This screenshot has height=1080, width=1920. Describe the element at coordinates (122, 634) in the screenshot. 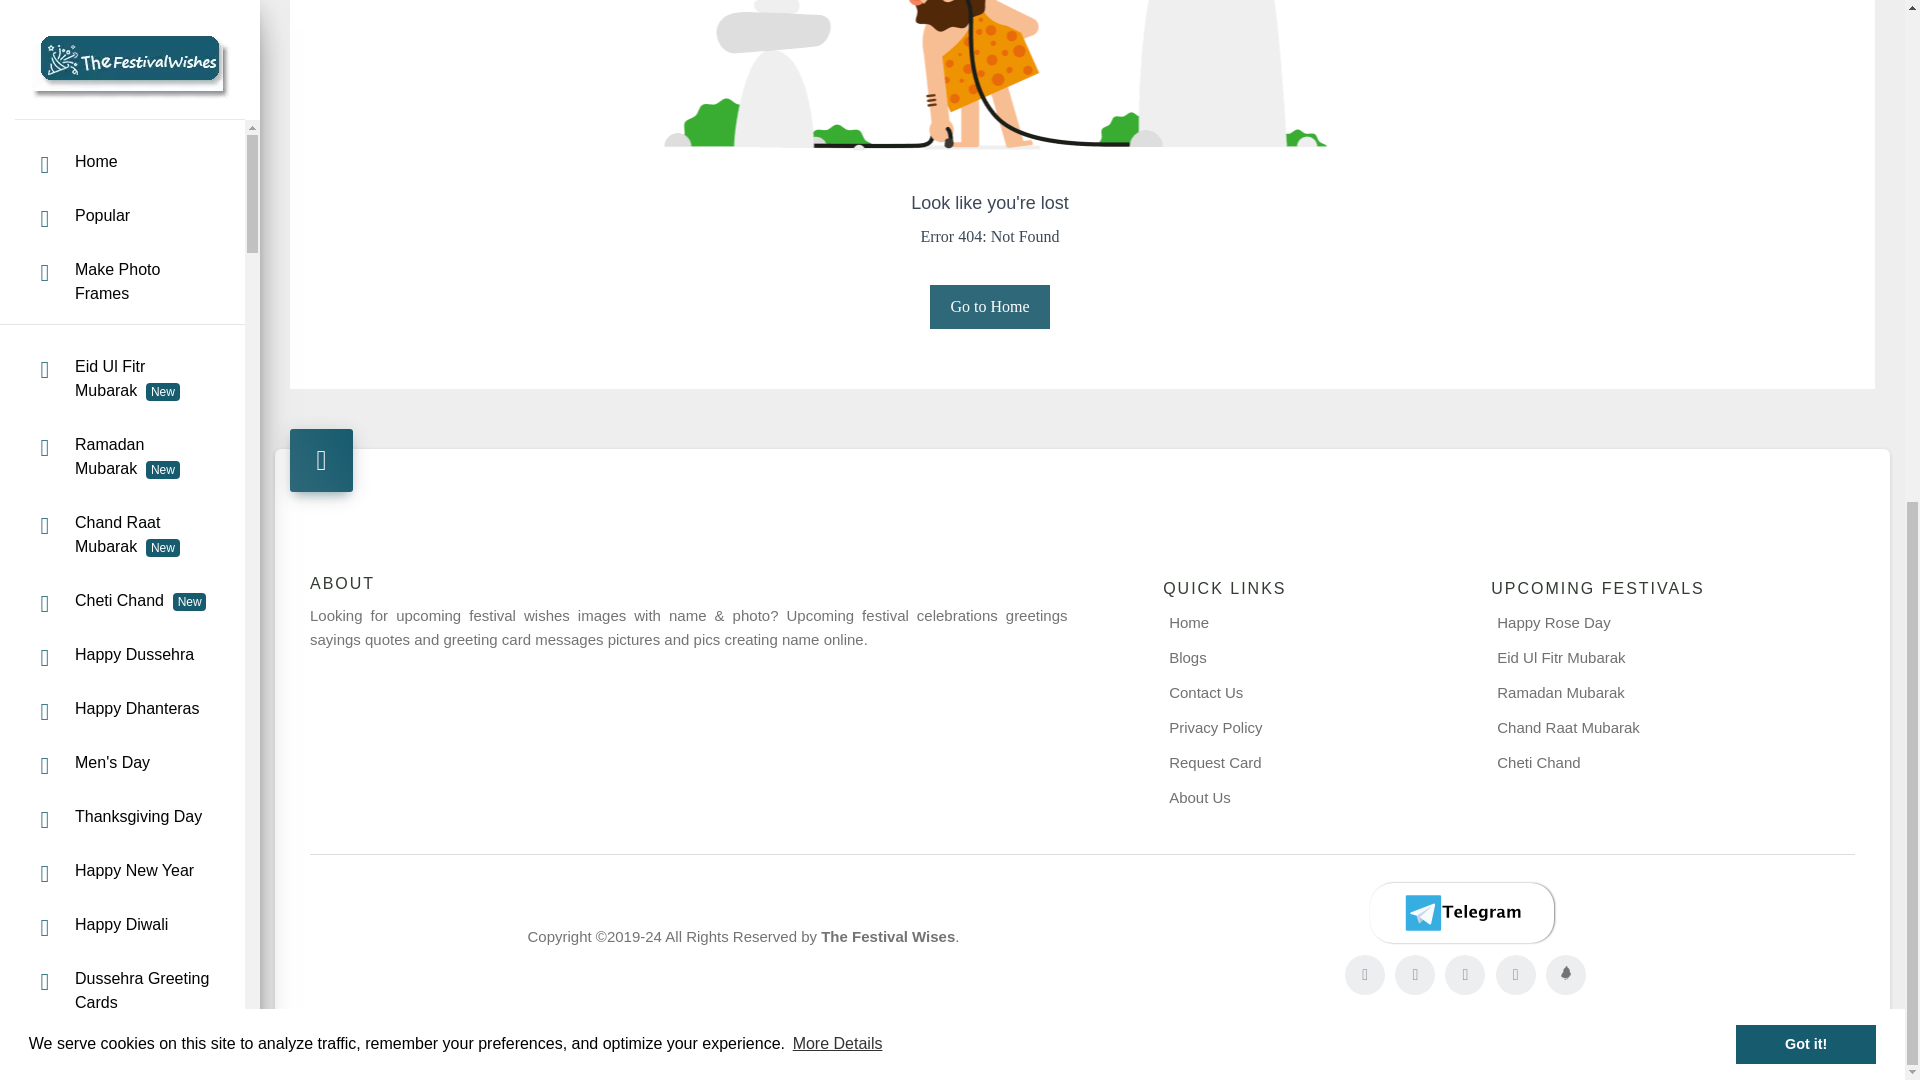

I see `Happy Holi` at that location.